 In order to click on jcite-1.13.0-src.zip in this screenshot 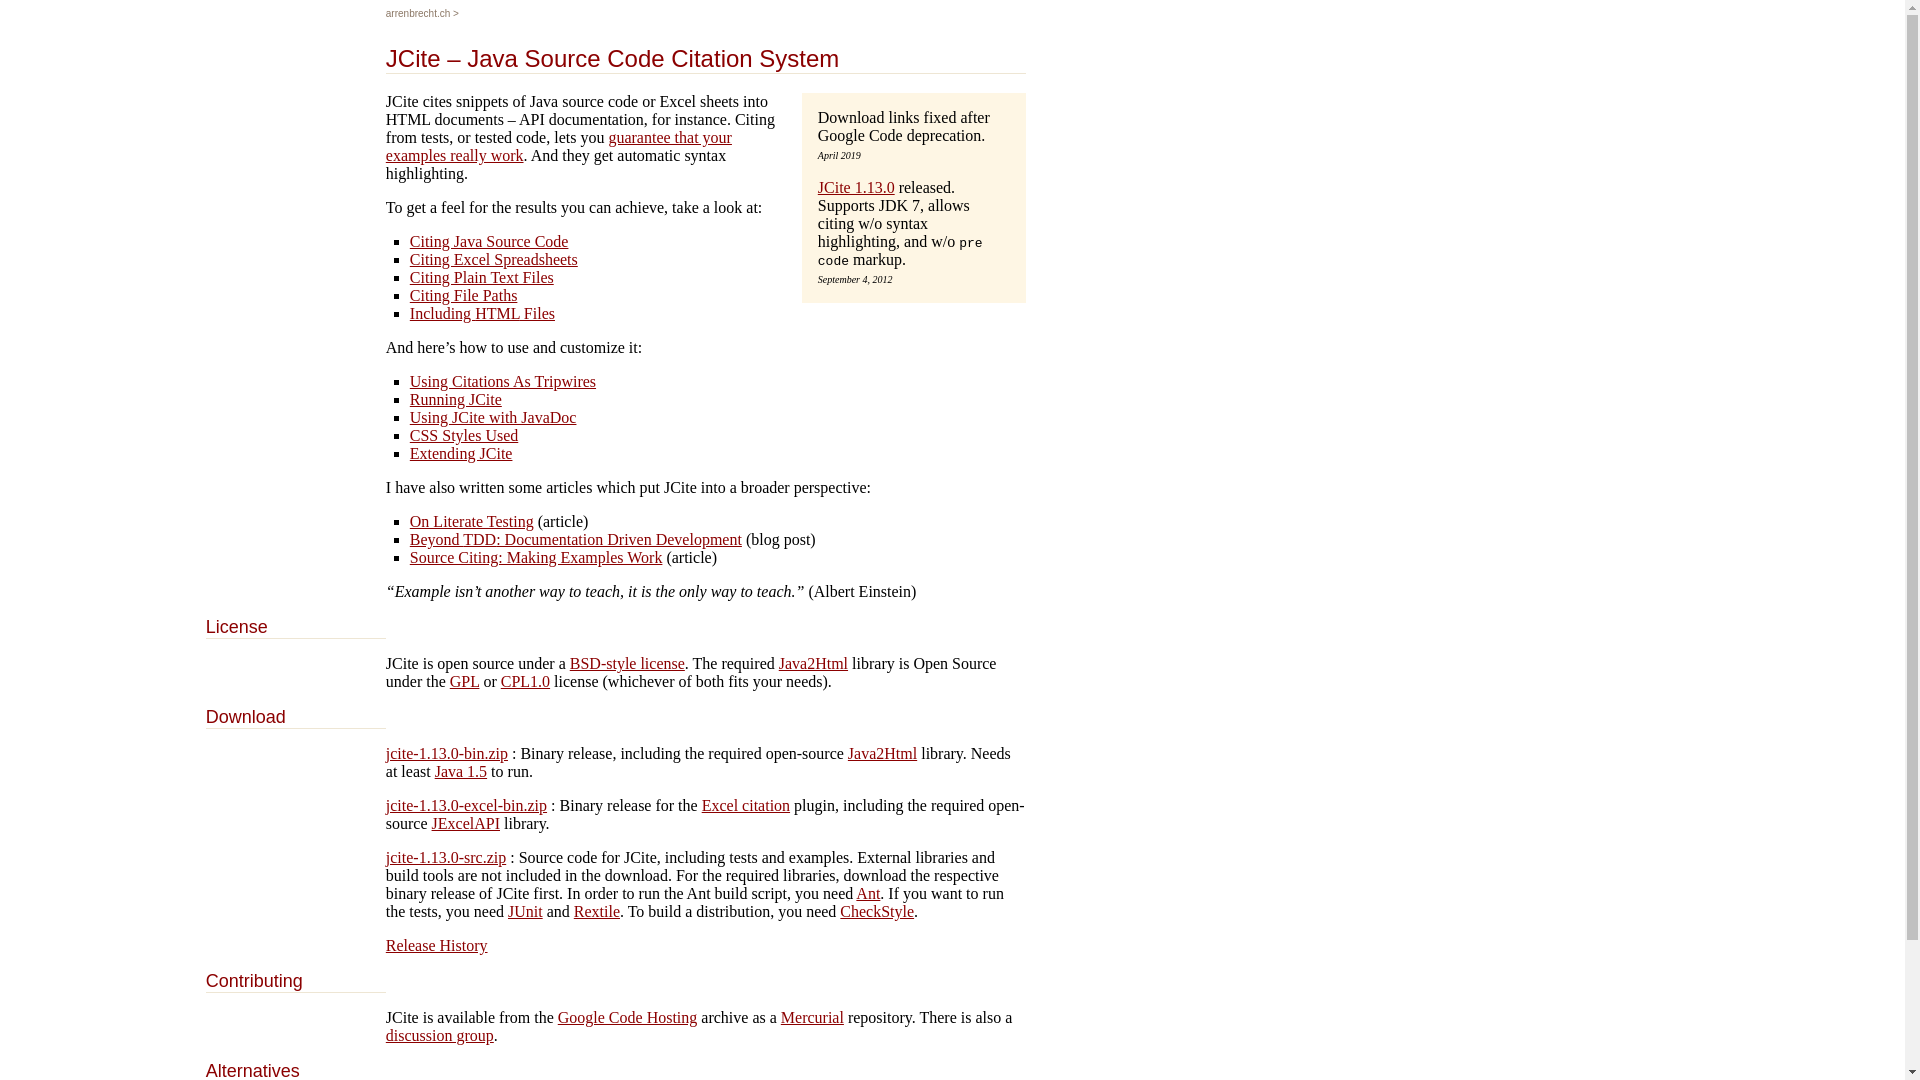, I will do `click(446, 858)`.